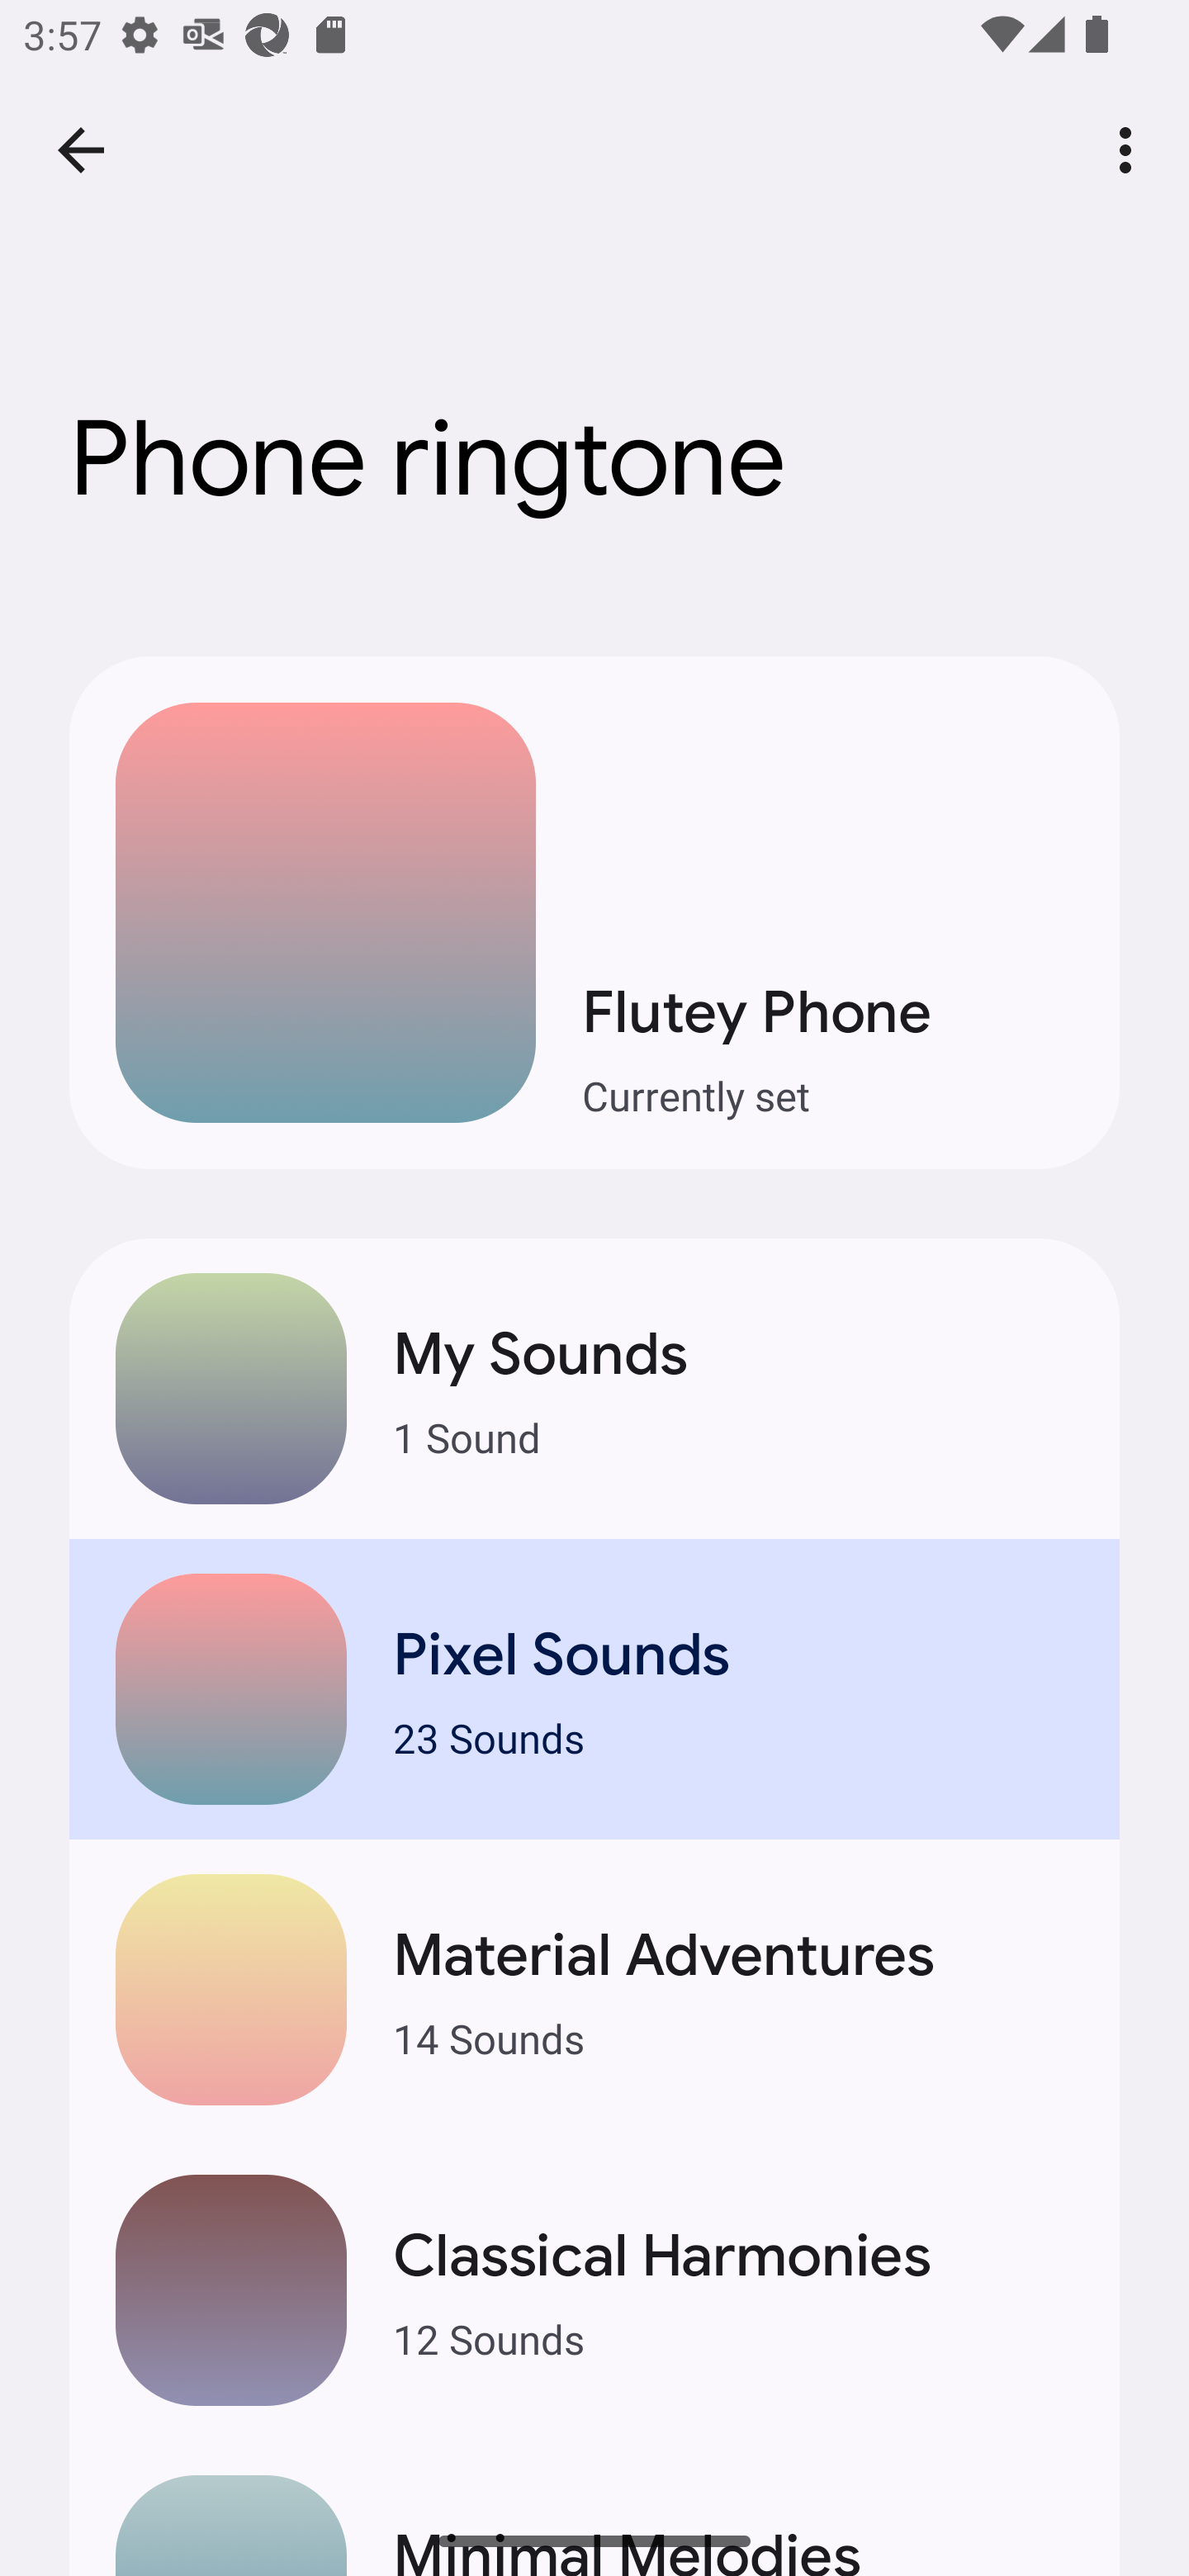  Describe the element at coordinates (81, 150) in the screenshot. I see `Navigate up` at that location.